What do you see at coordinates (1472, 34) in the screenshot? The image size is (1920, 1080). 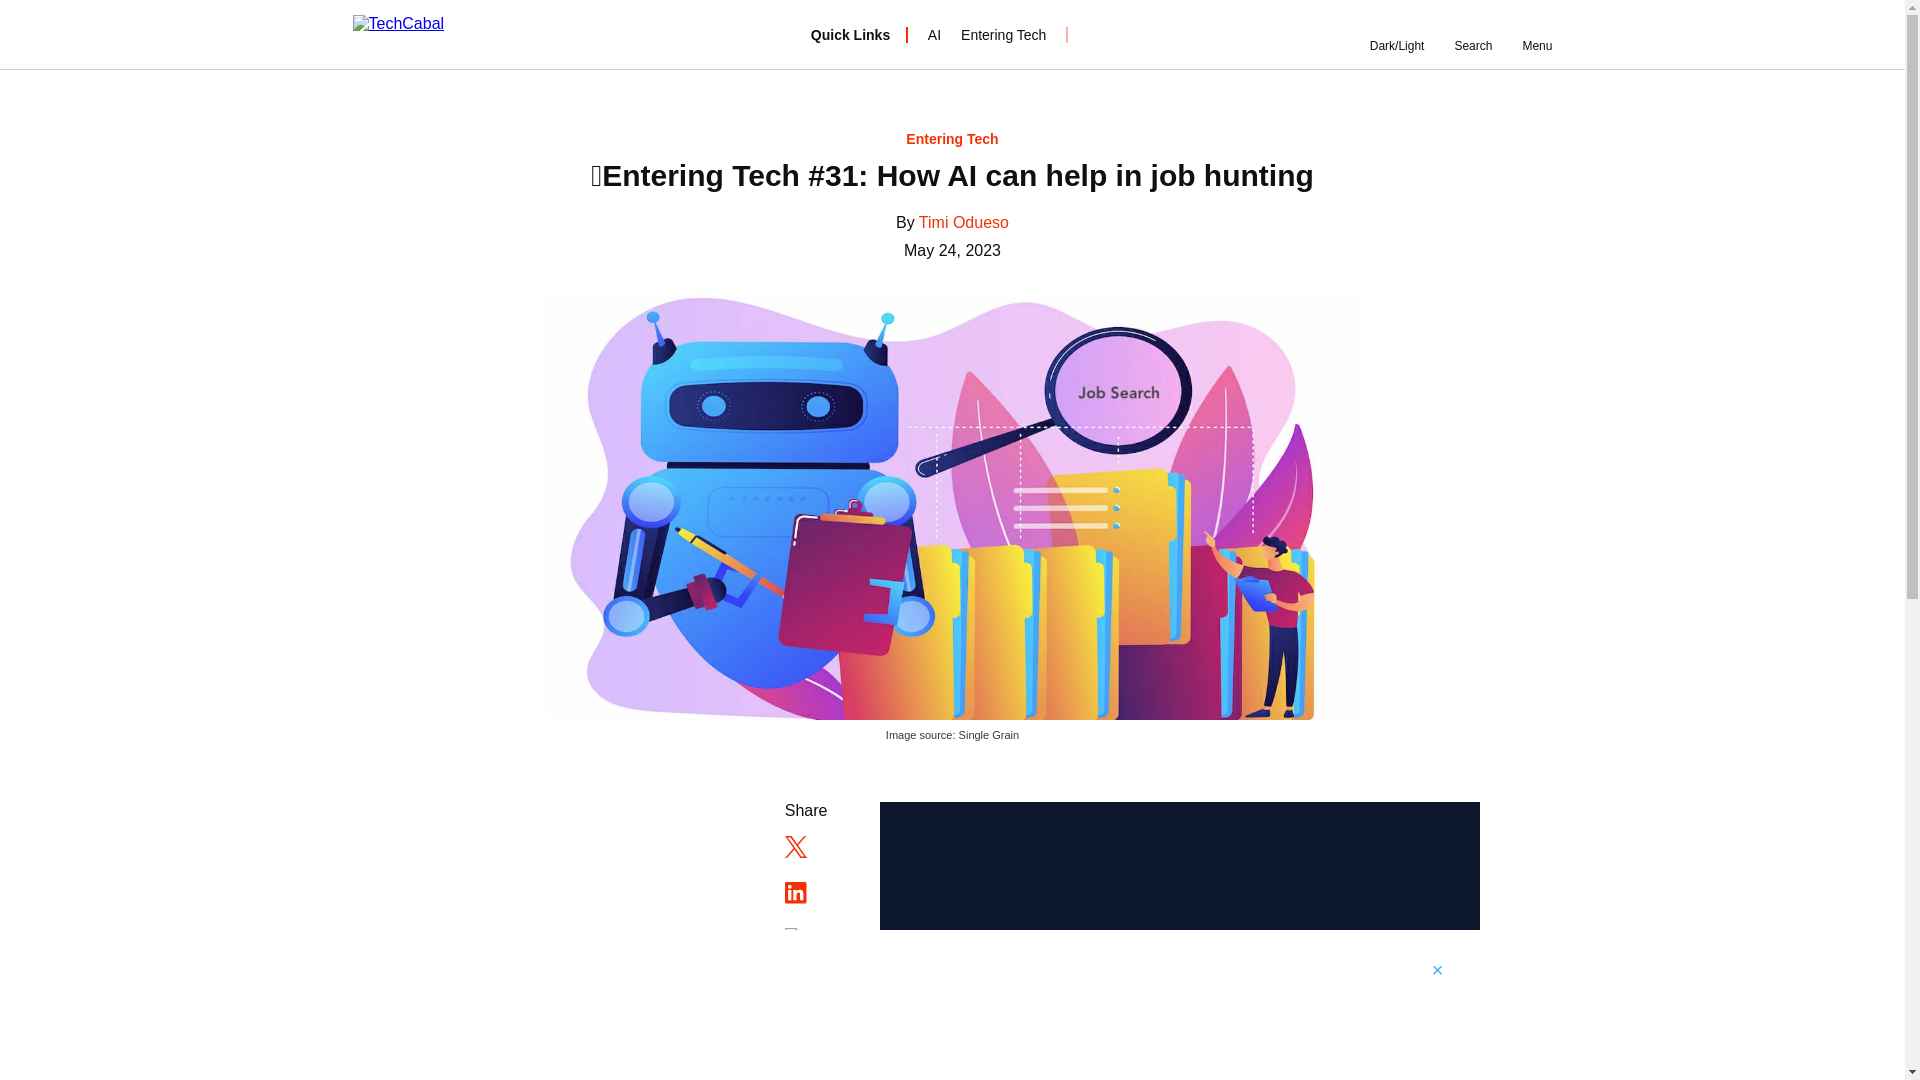 I see `Search` at bounding box center [1472, 34].